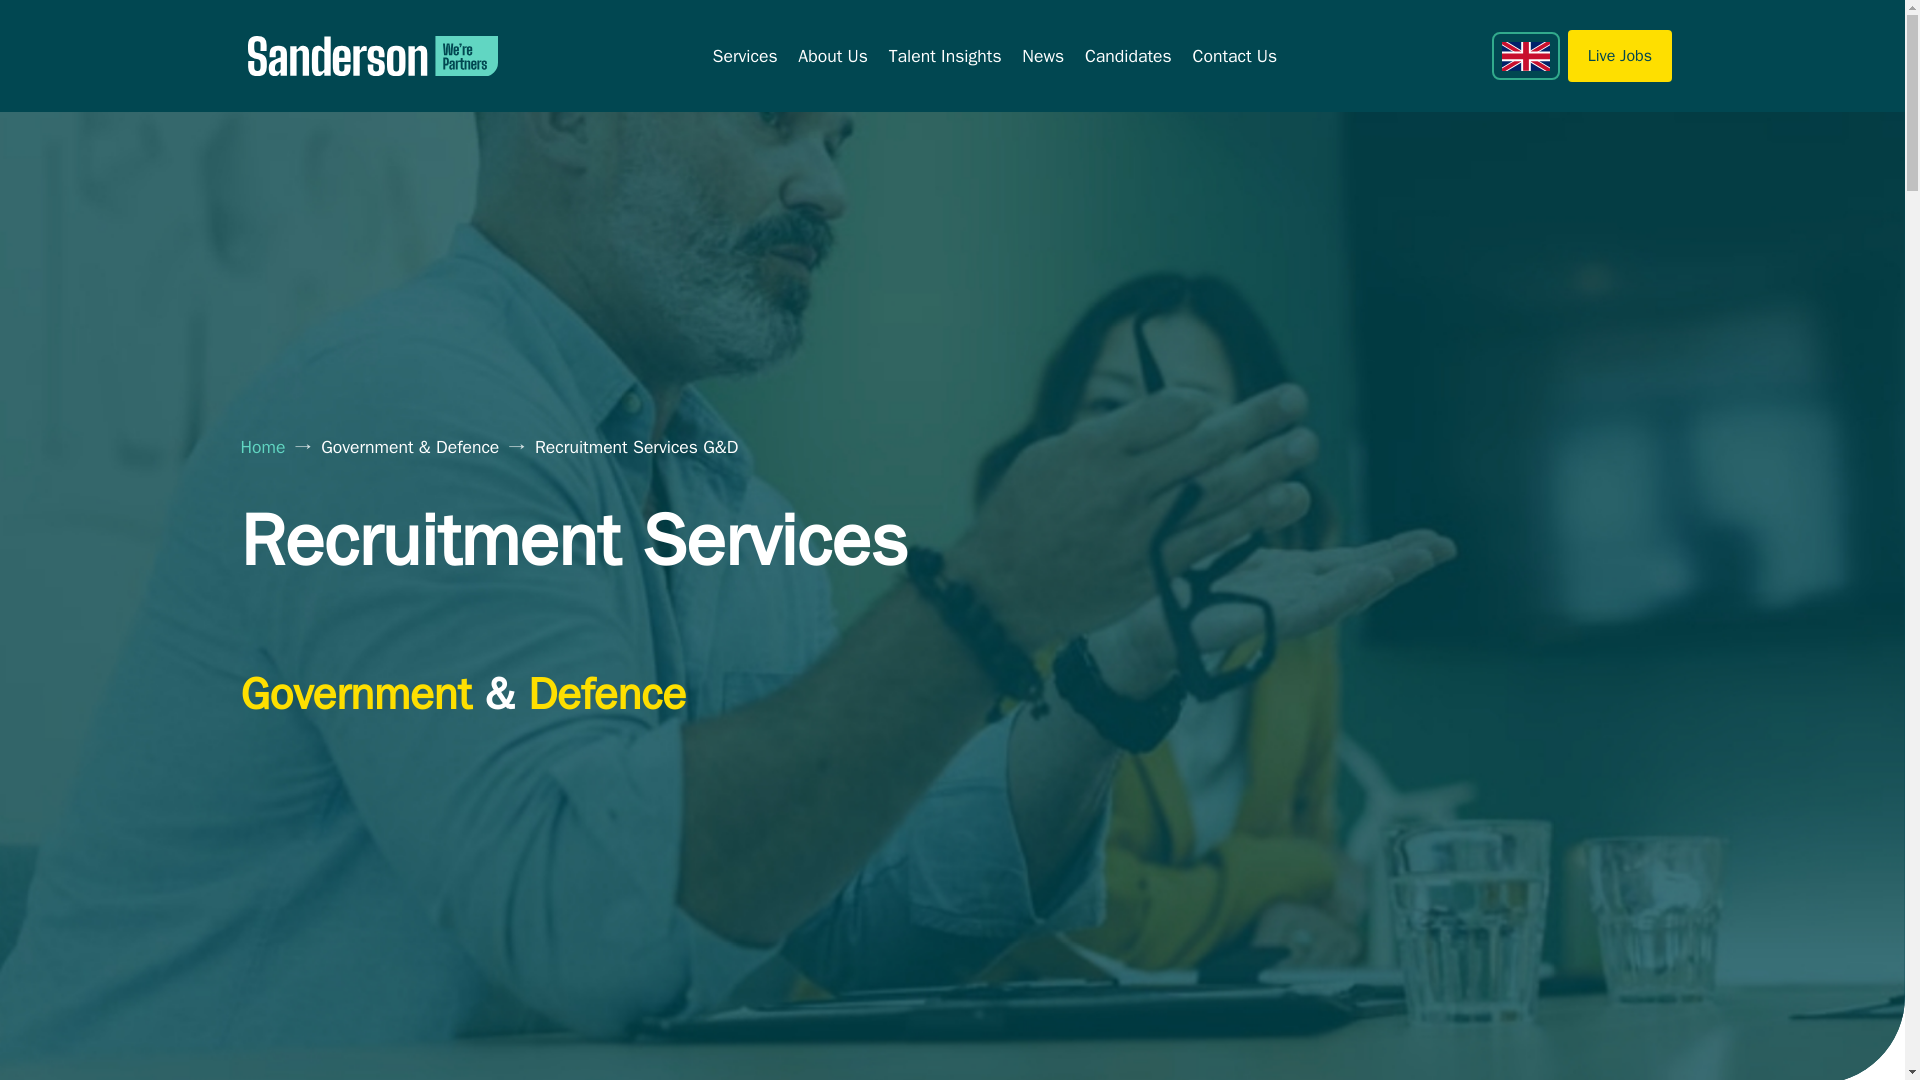  I want to click on Talent Insights, so click(945, 56).